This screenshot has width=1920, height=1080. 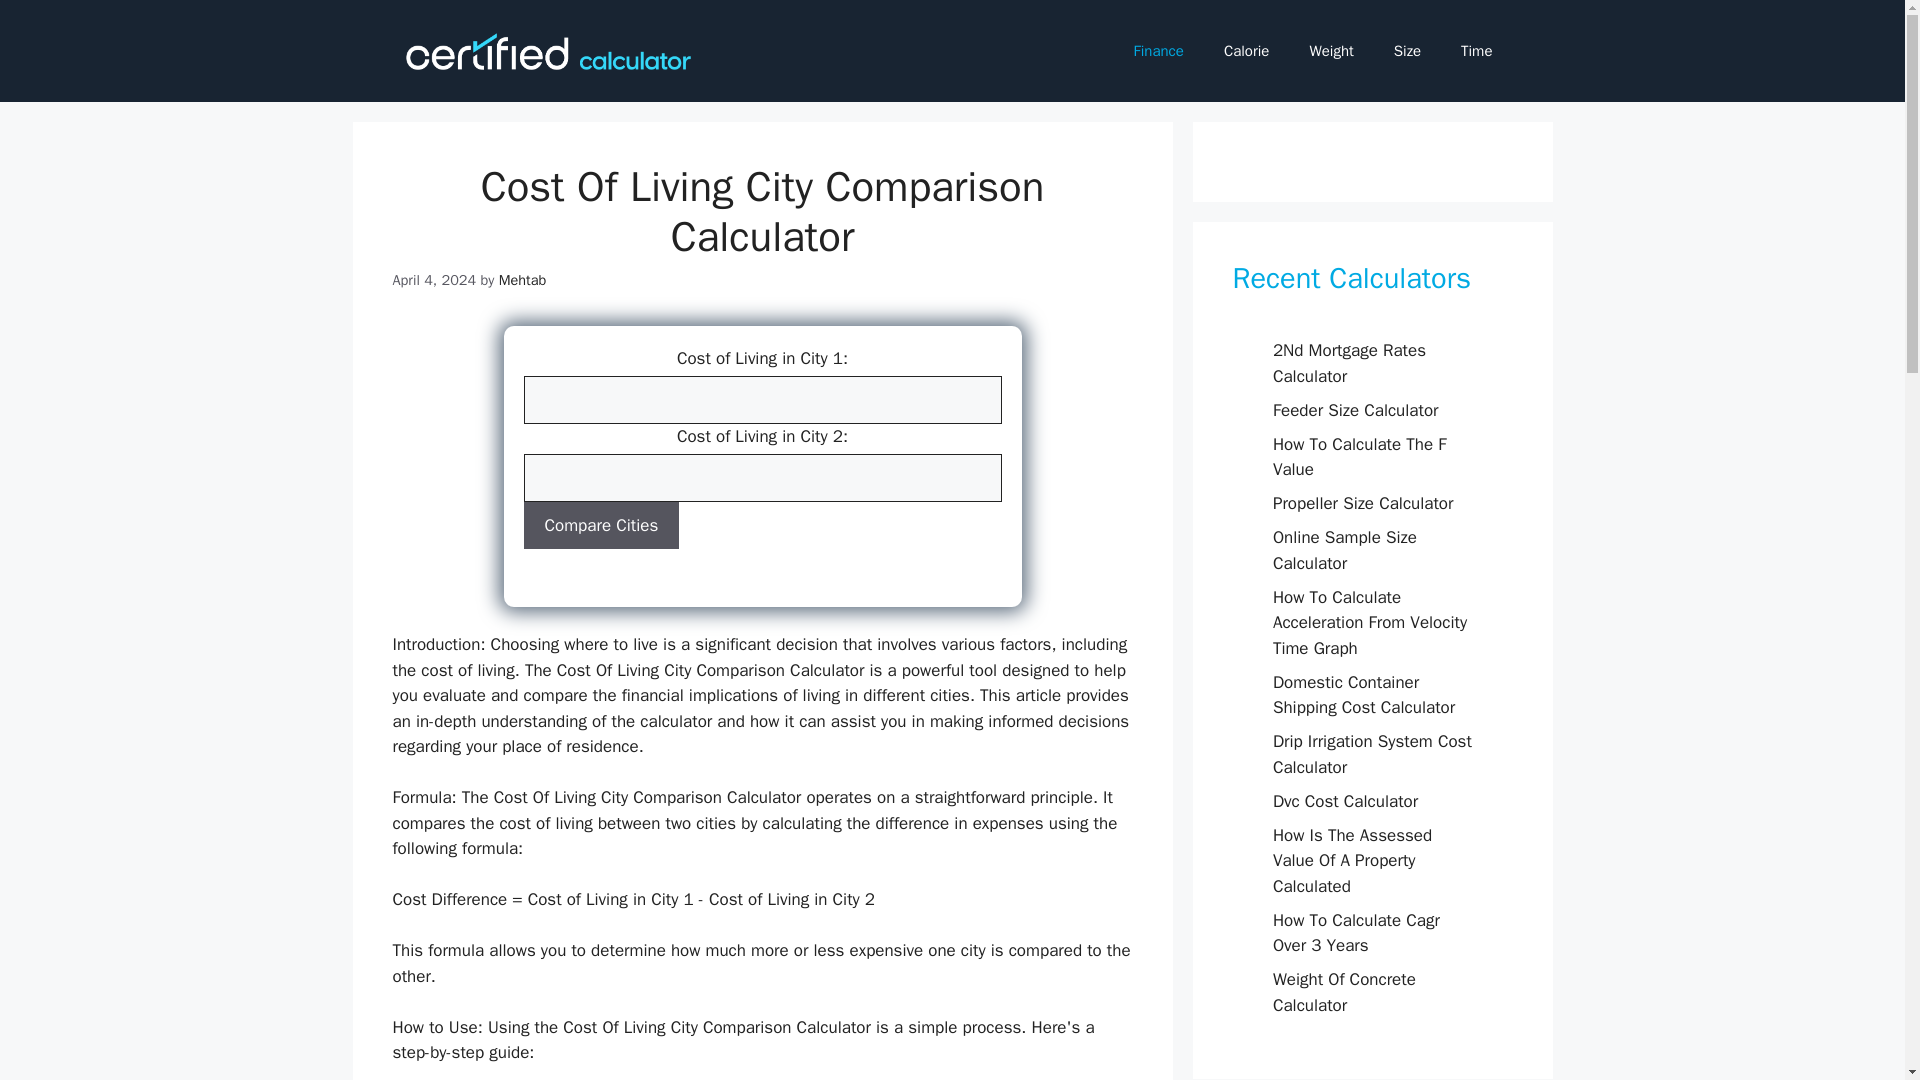 I want to click on Compare Cities, so click(x=602, y=526).